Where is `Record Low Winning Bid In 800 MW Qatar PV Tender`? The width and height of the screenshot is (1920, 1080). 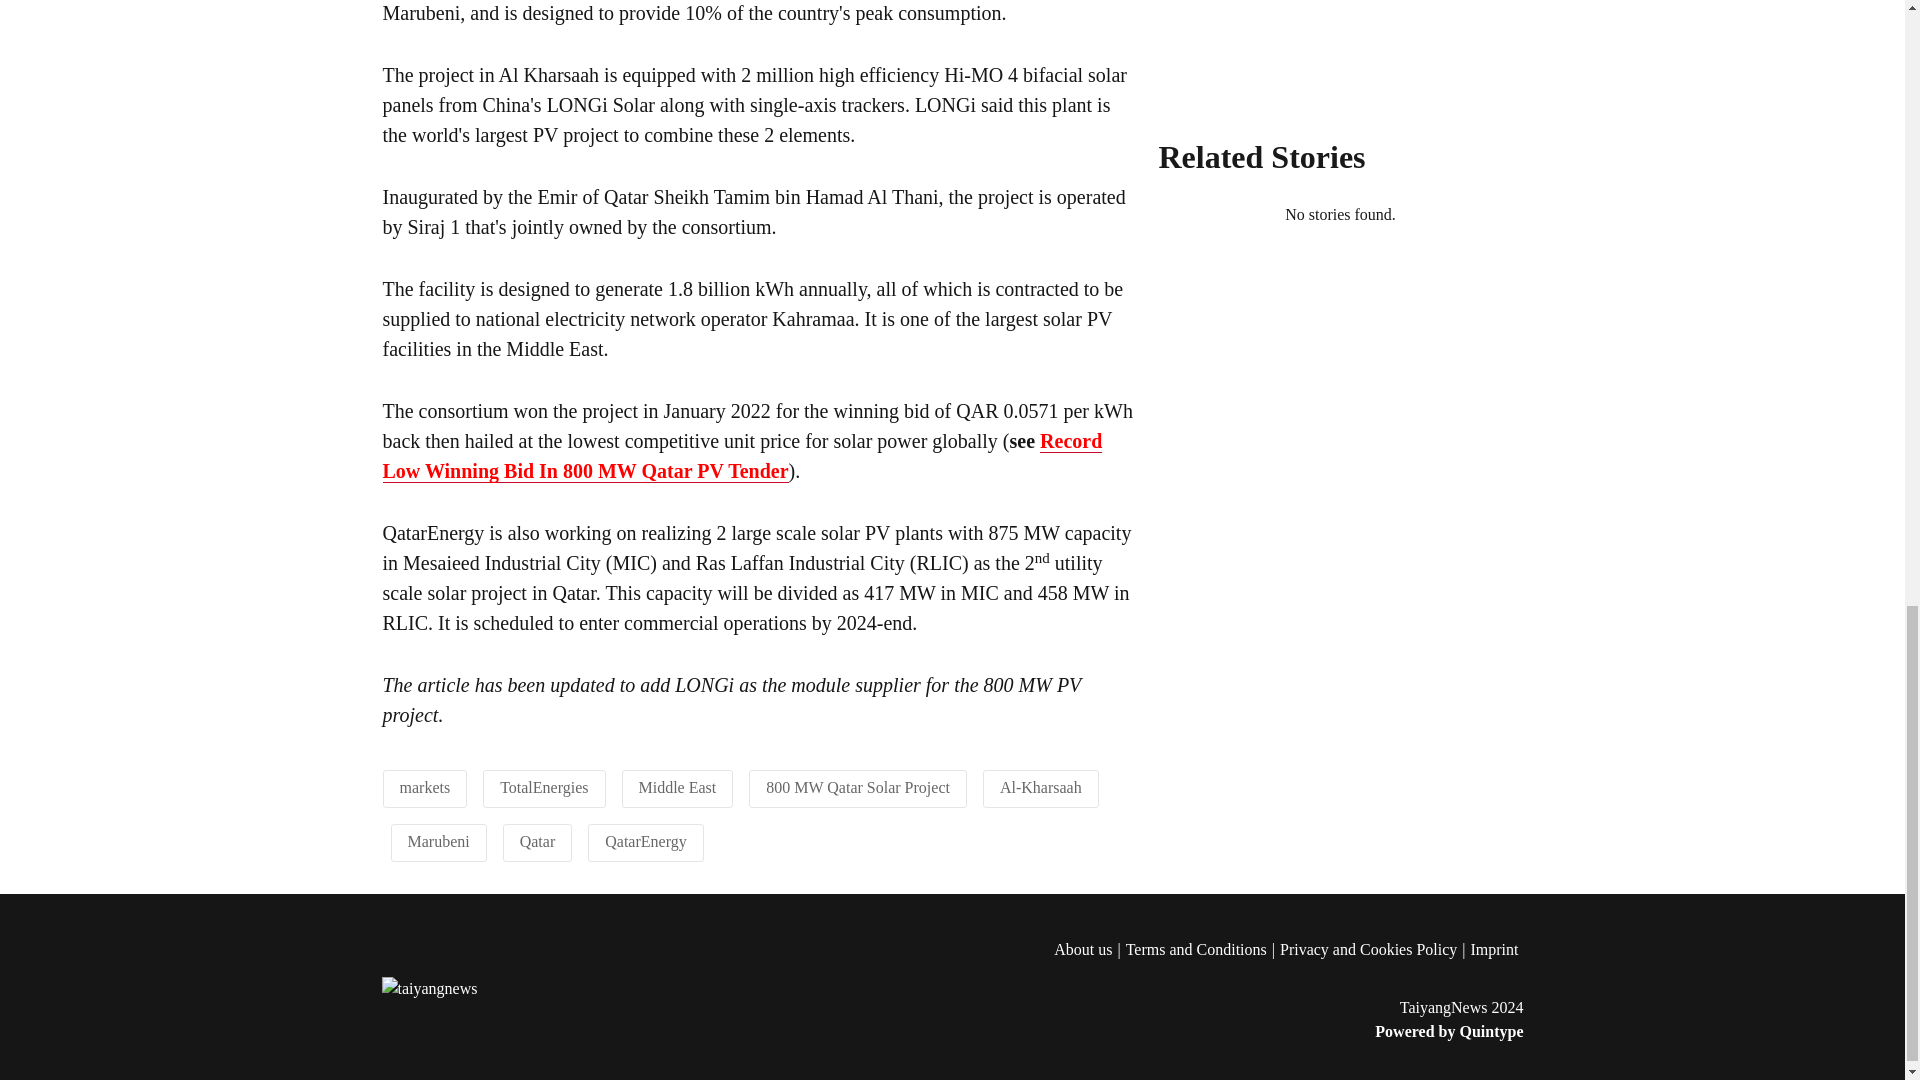 Record Low Winning Bid In 800 MW Qatar PV Tender is located at coordinates (742, 456).